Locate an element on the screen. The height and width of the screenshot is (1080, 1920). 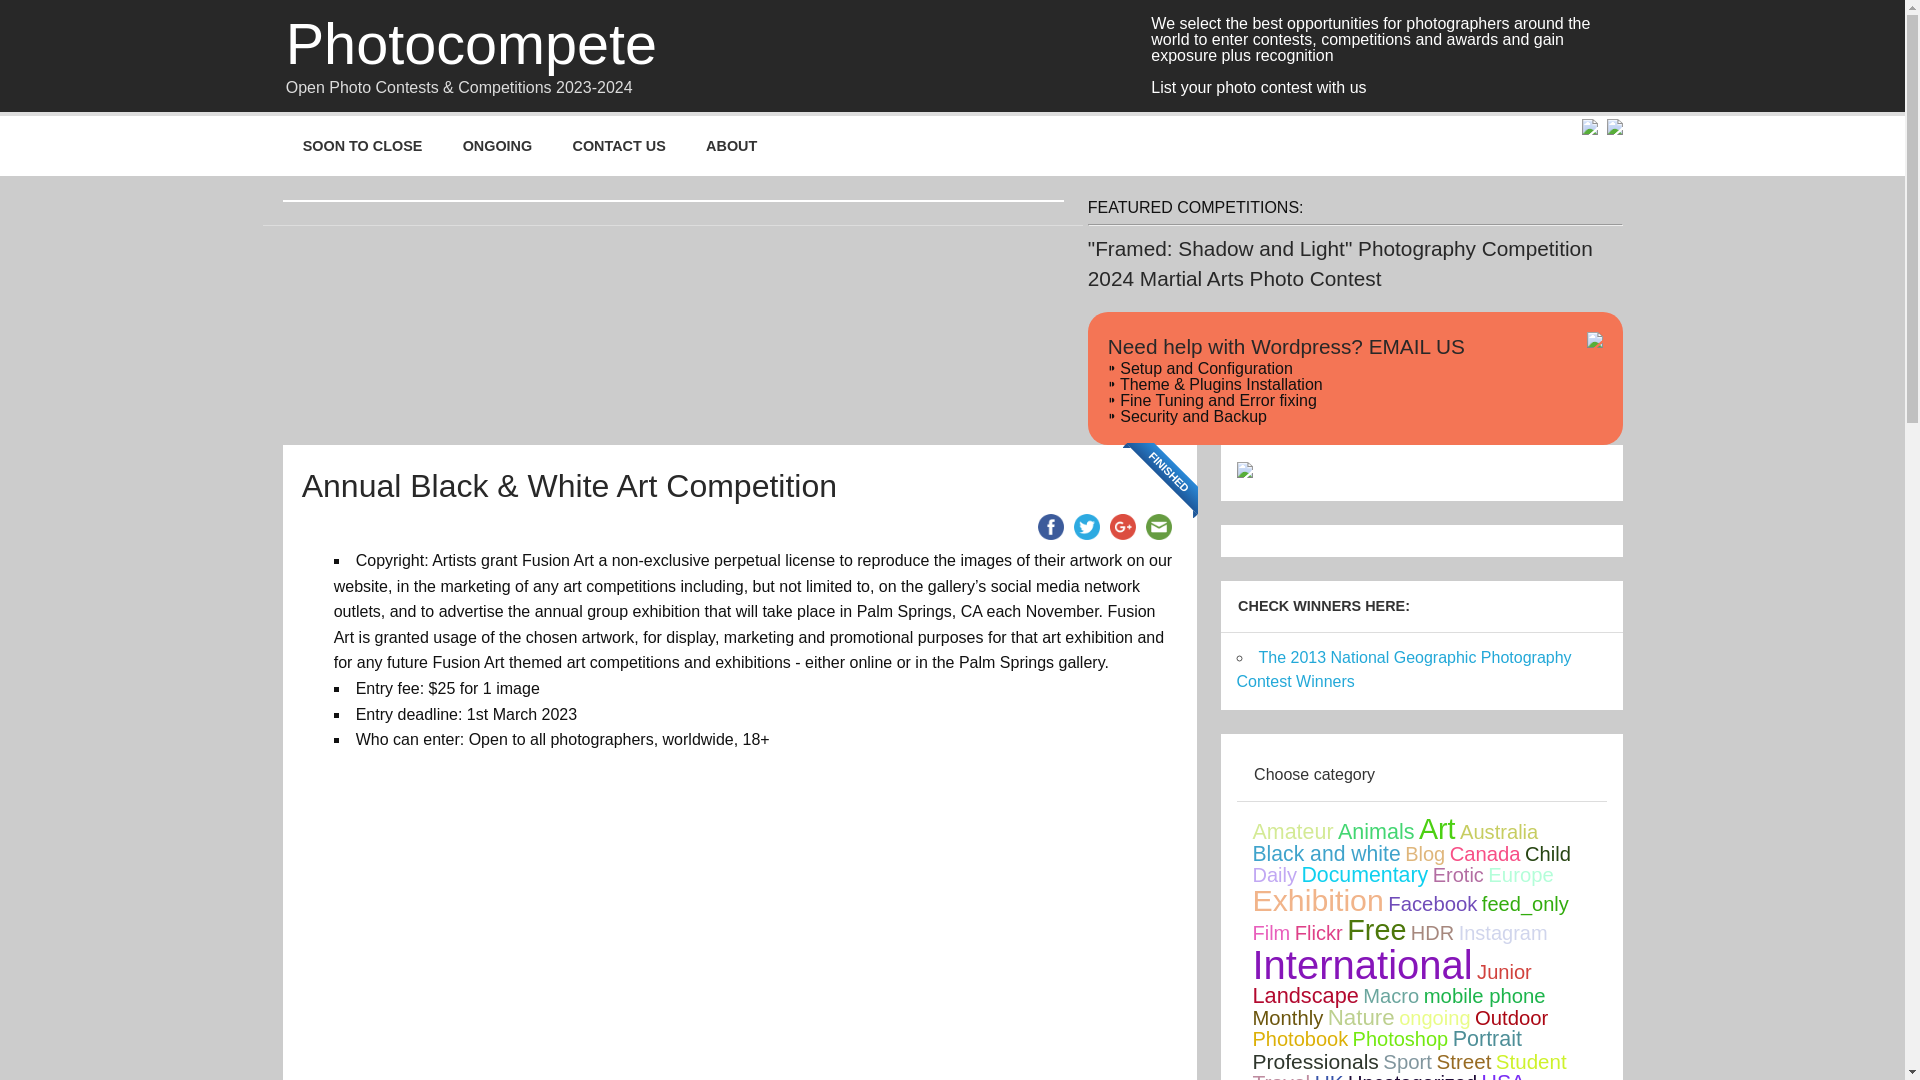
Anti-SPAM Protection is located at coordinates (1477, 346).